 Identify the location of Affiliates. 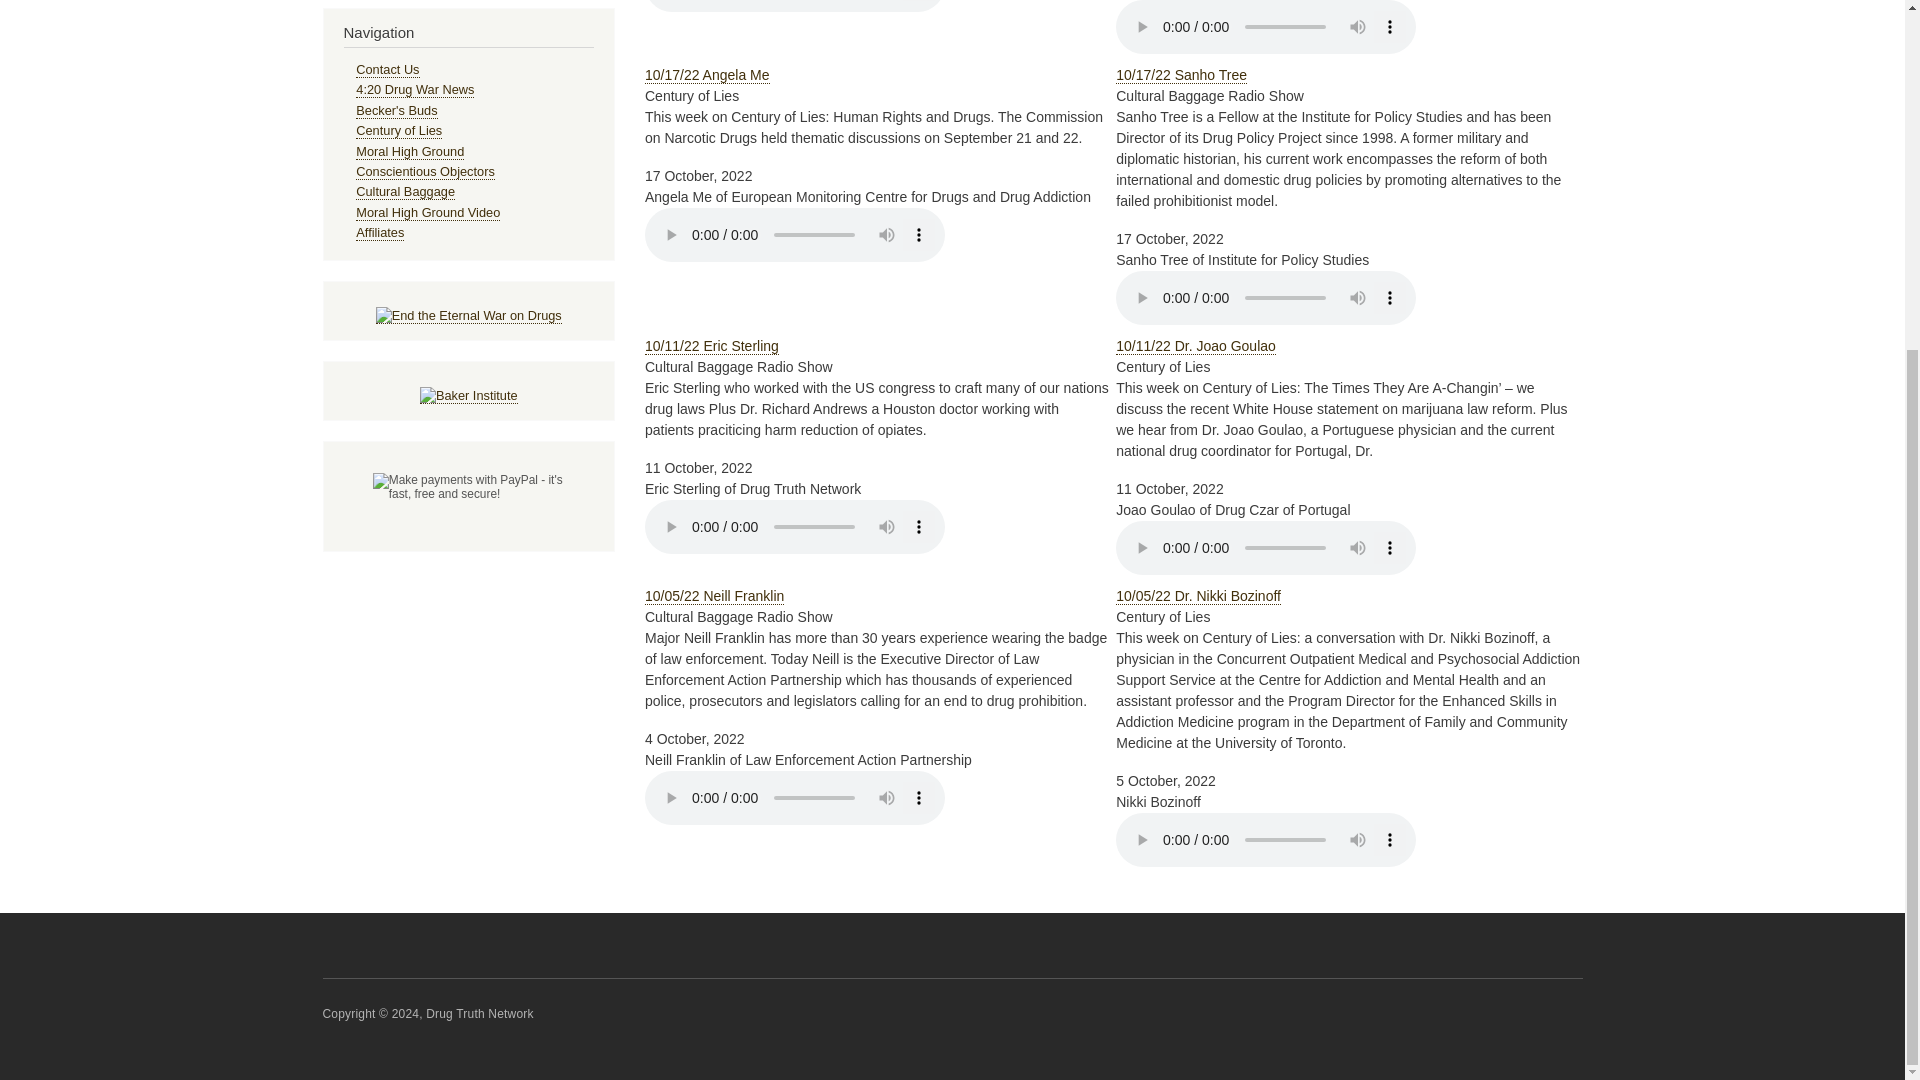
(379, 232).